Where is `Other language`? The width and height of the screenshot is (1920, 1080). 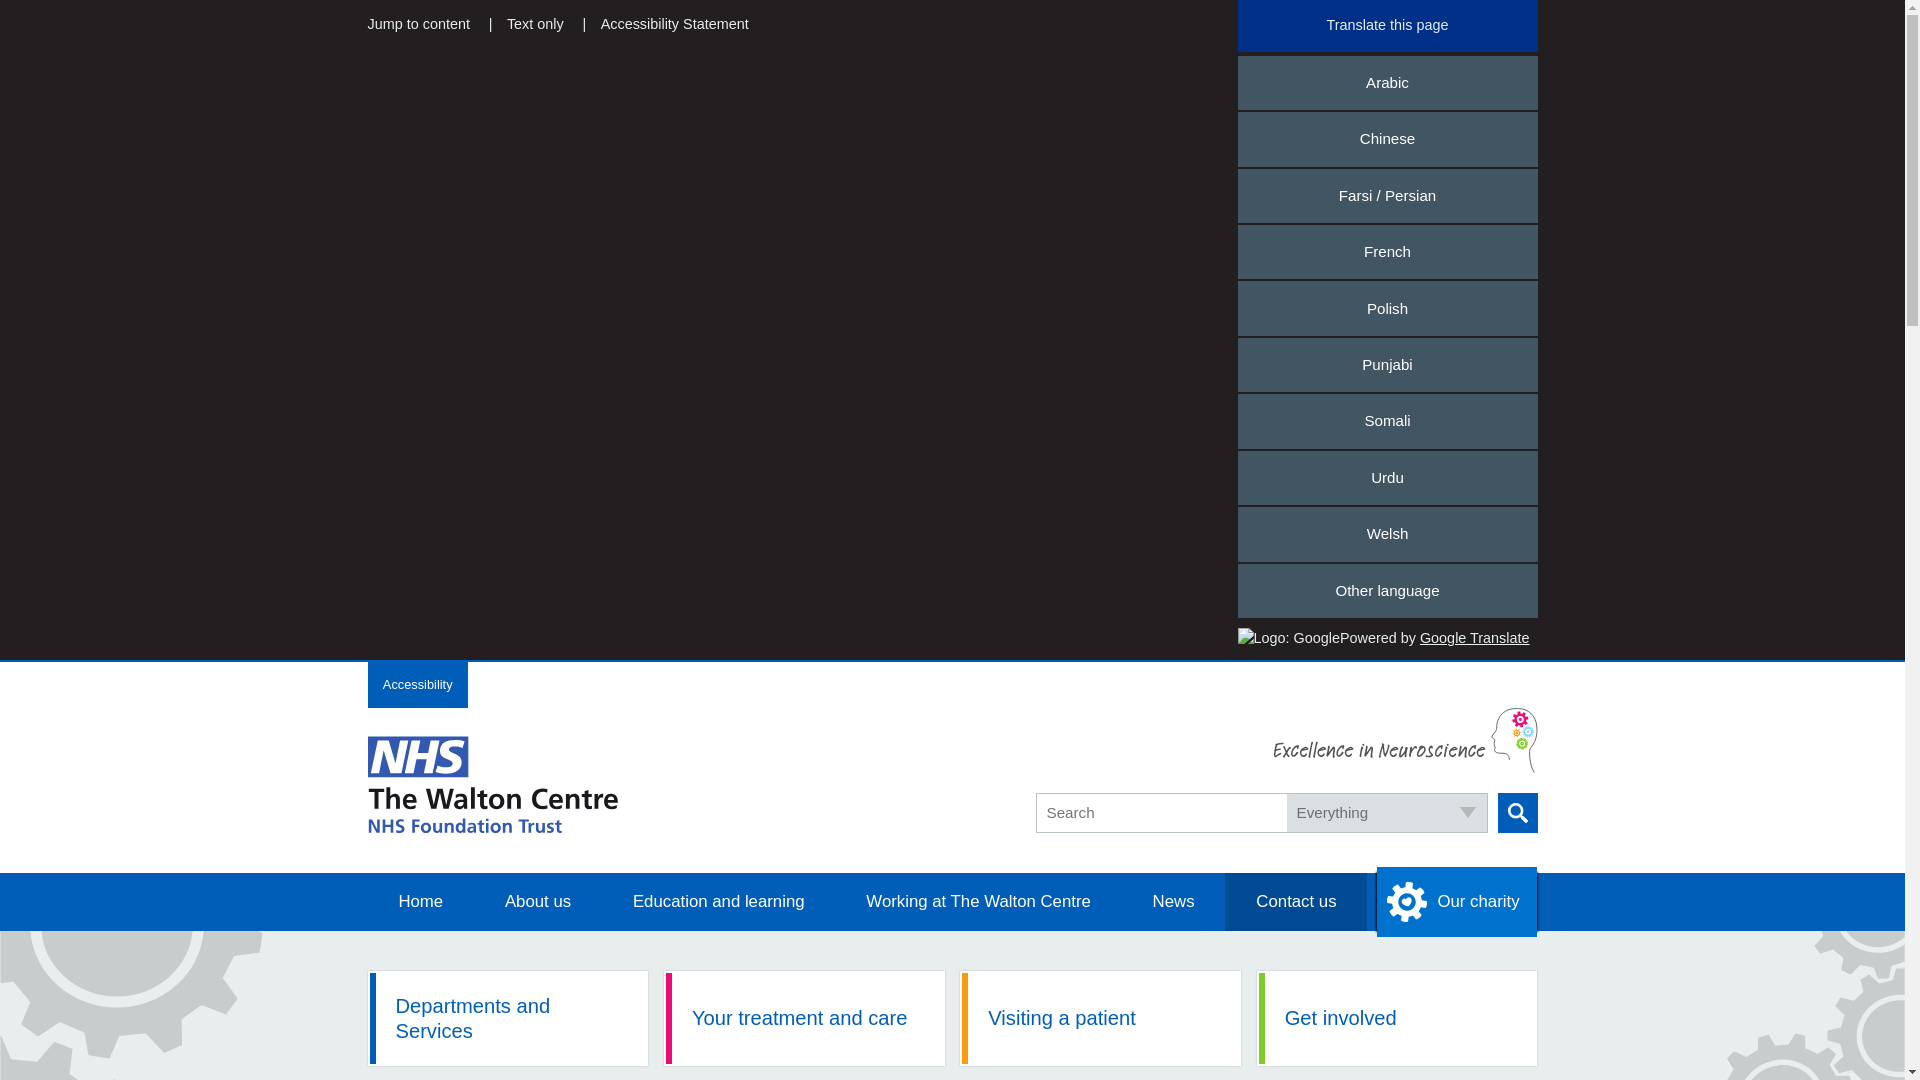 Other language is located at coordinates (1388, 590).